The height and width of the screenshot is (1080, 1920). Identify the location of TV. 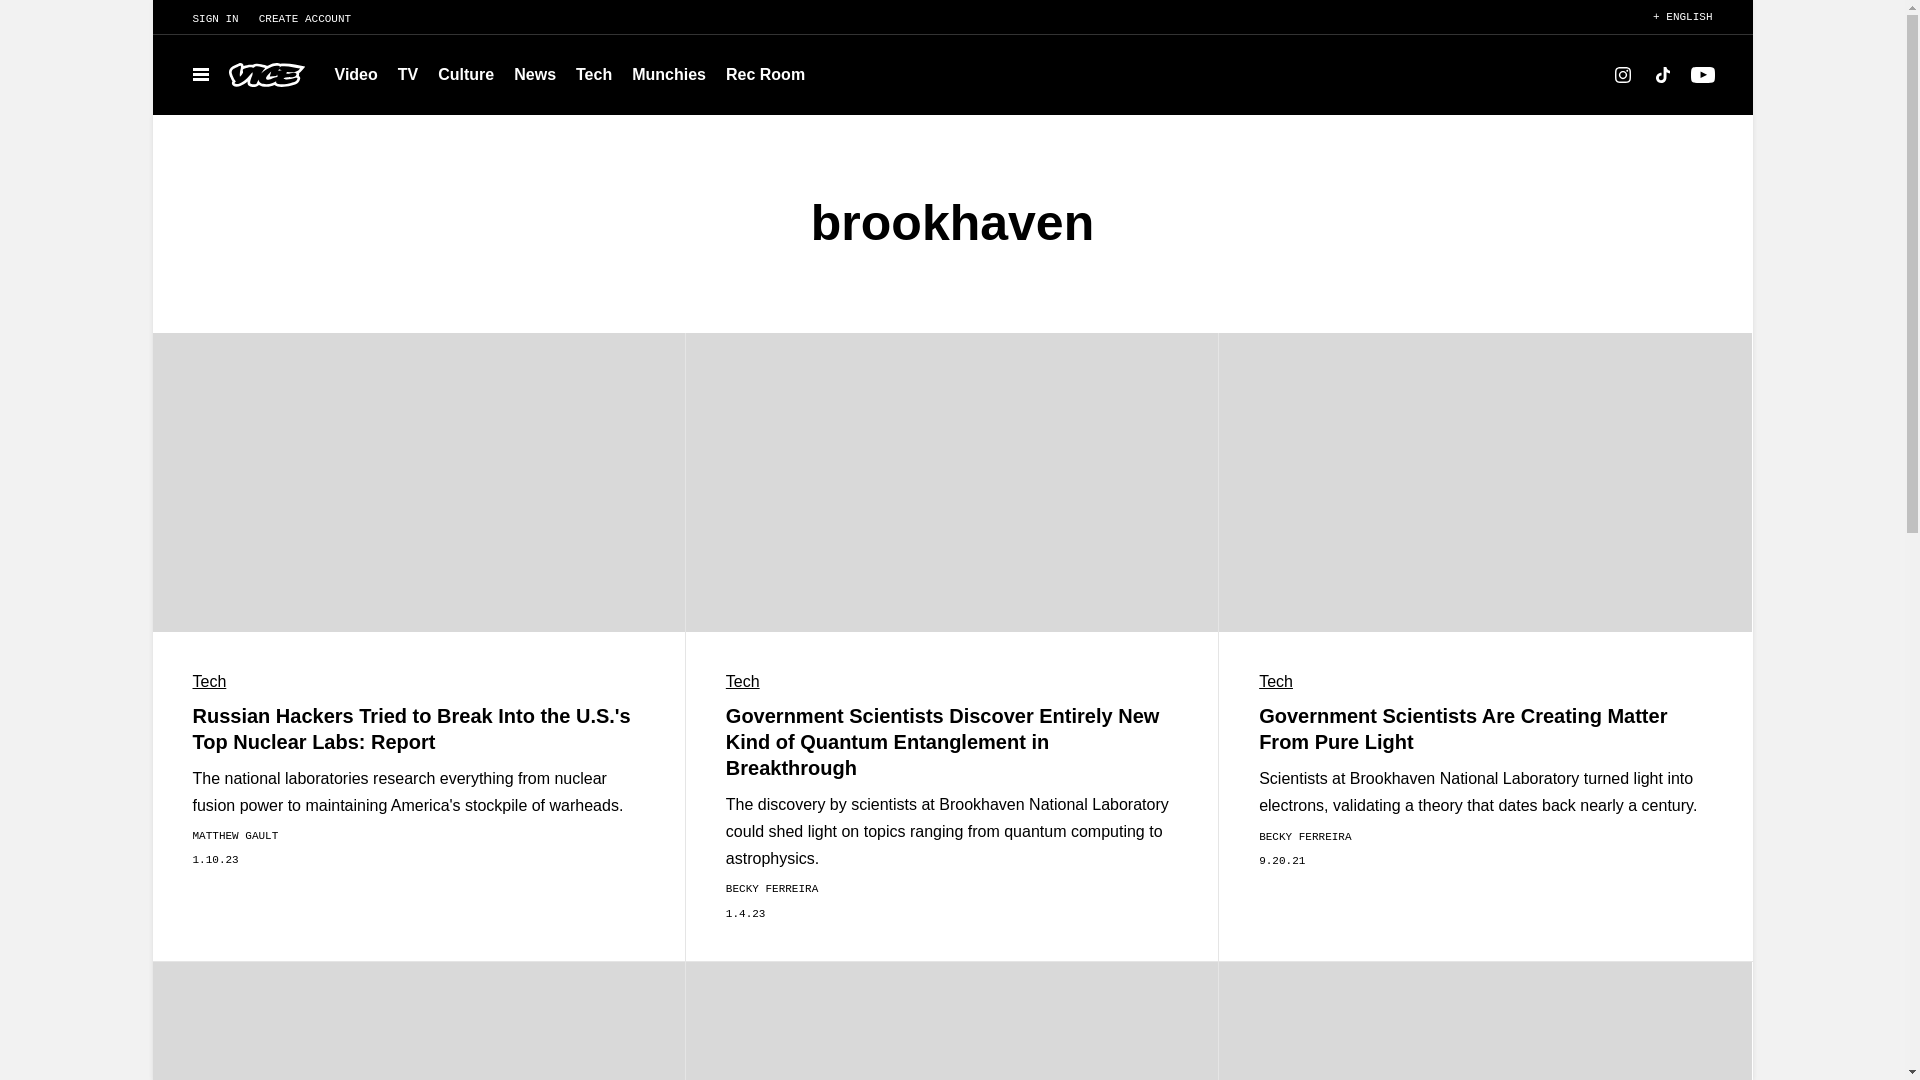
(408, 74).